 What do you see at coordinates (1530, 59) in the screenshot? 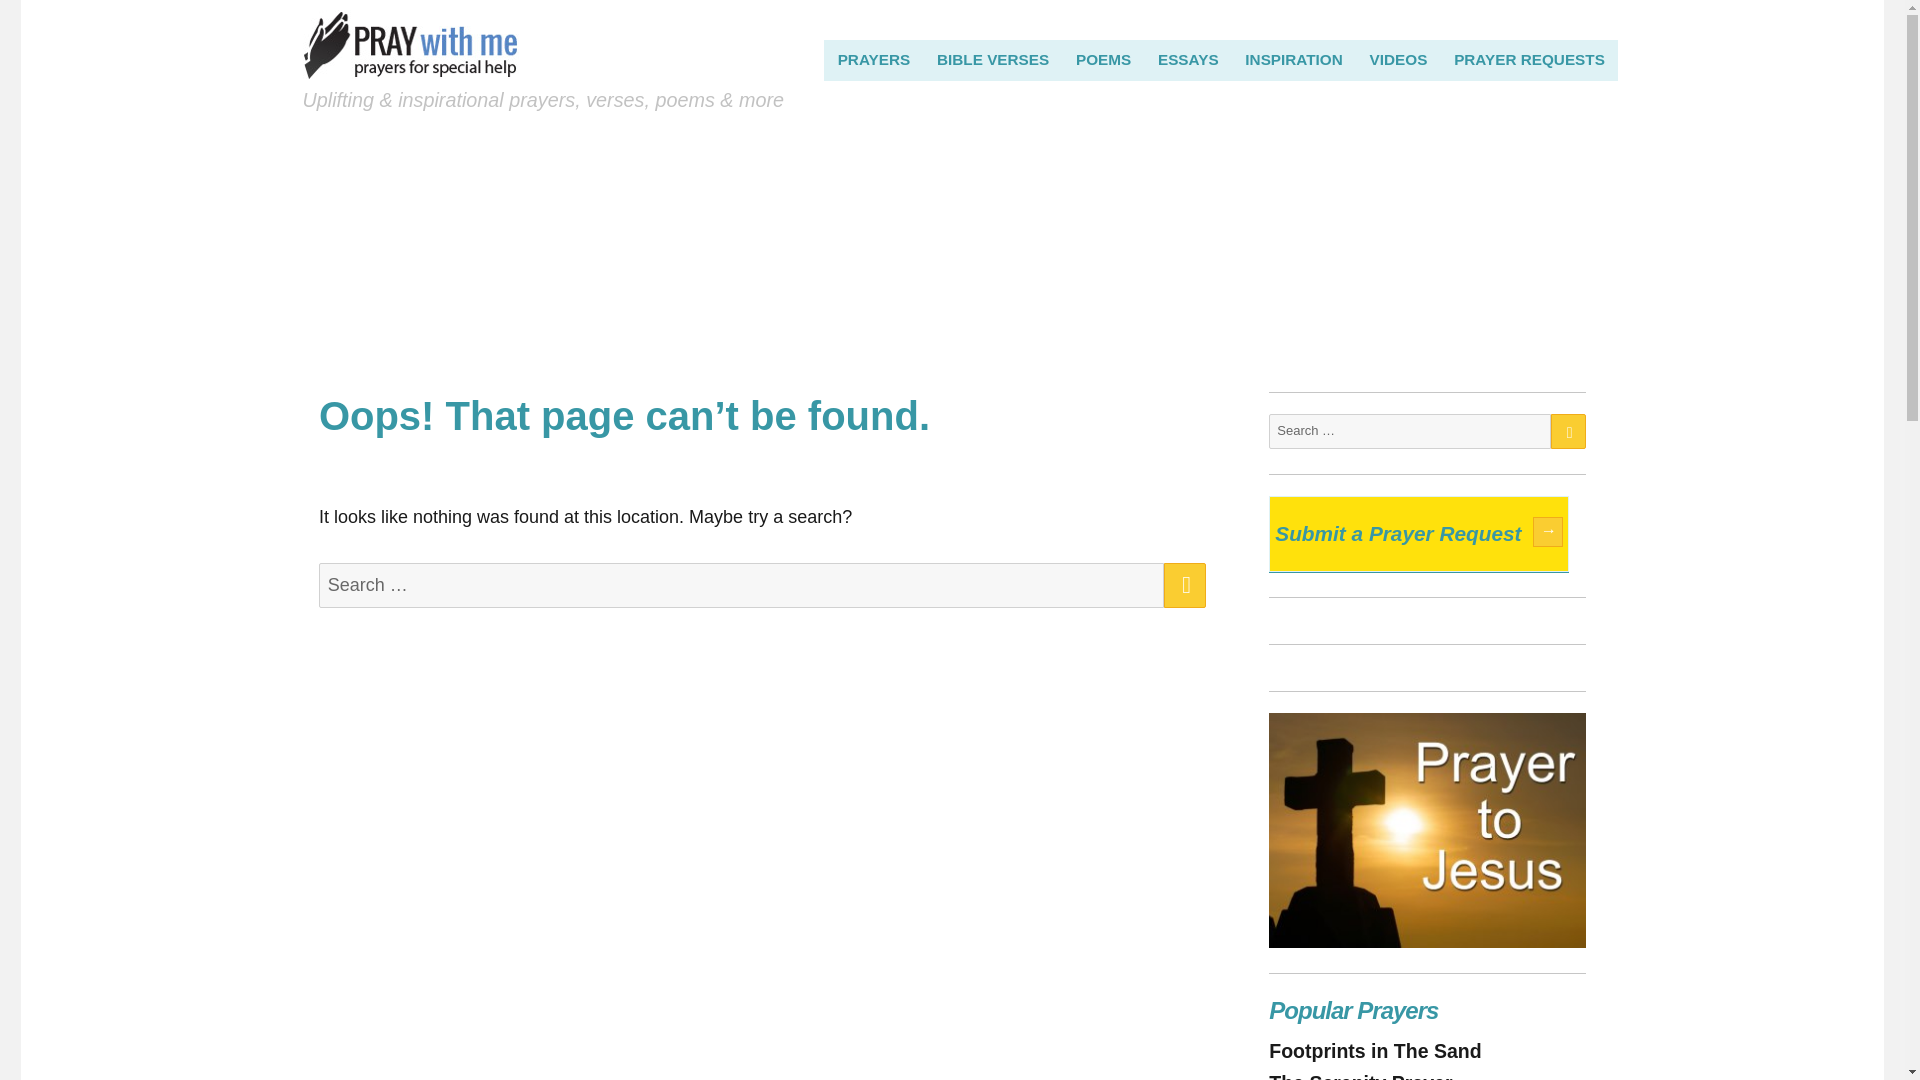
I see `PRAYER REQUESTS` at bounding box center [1530, 59].